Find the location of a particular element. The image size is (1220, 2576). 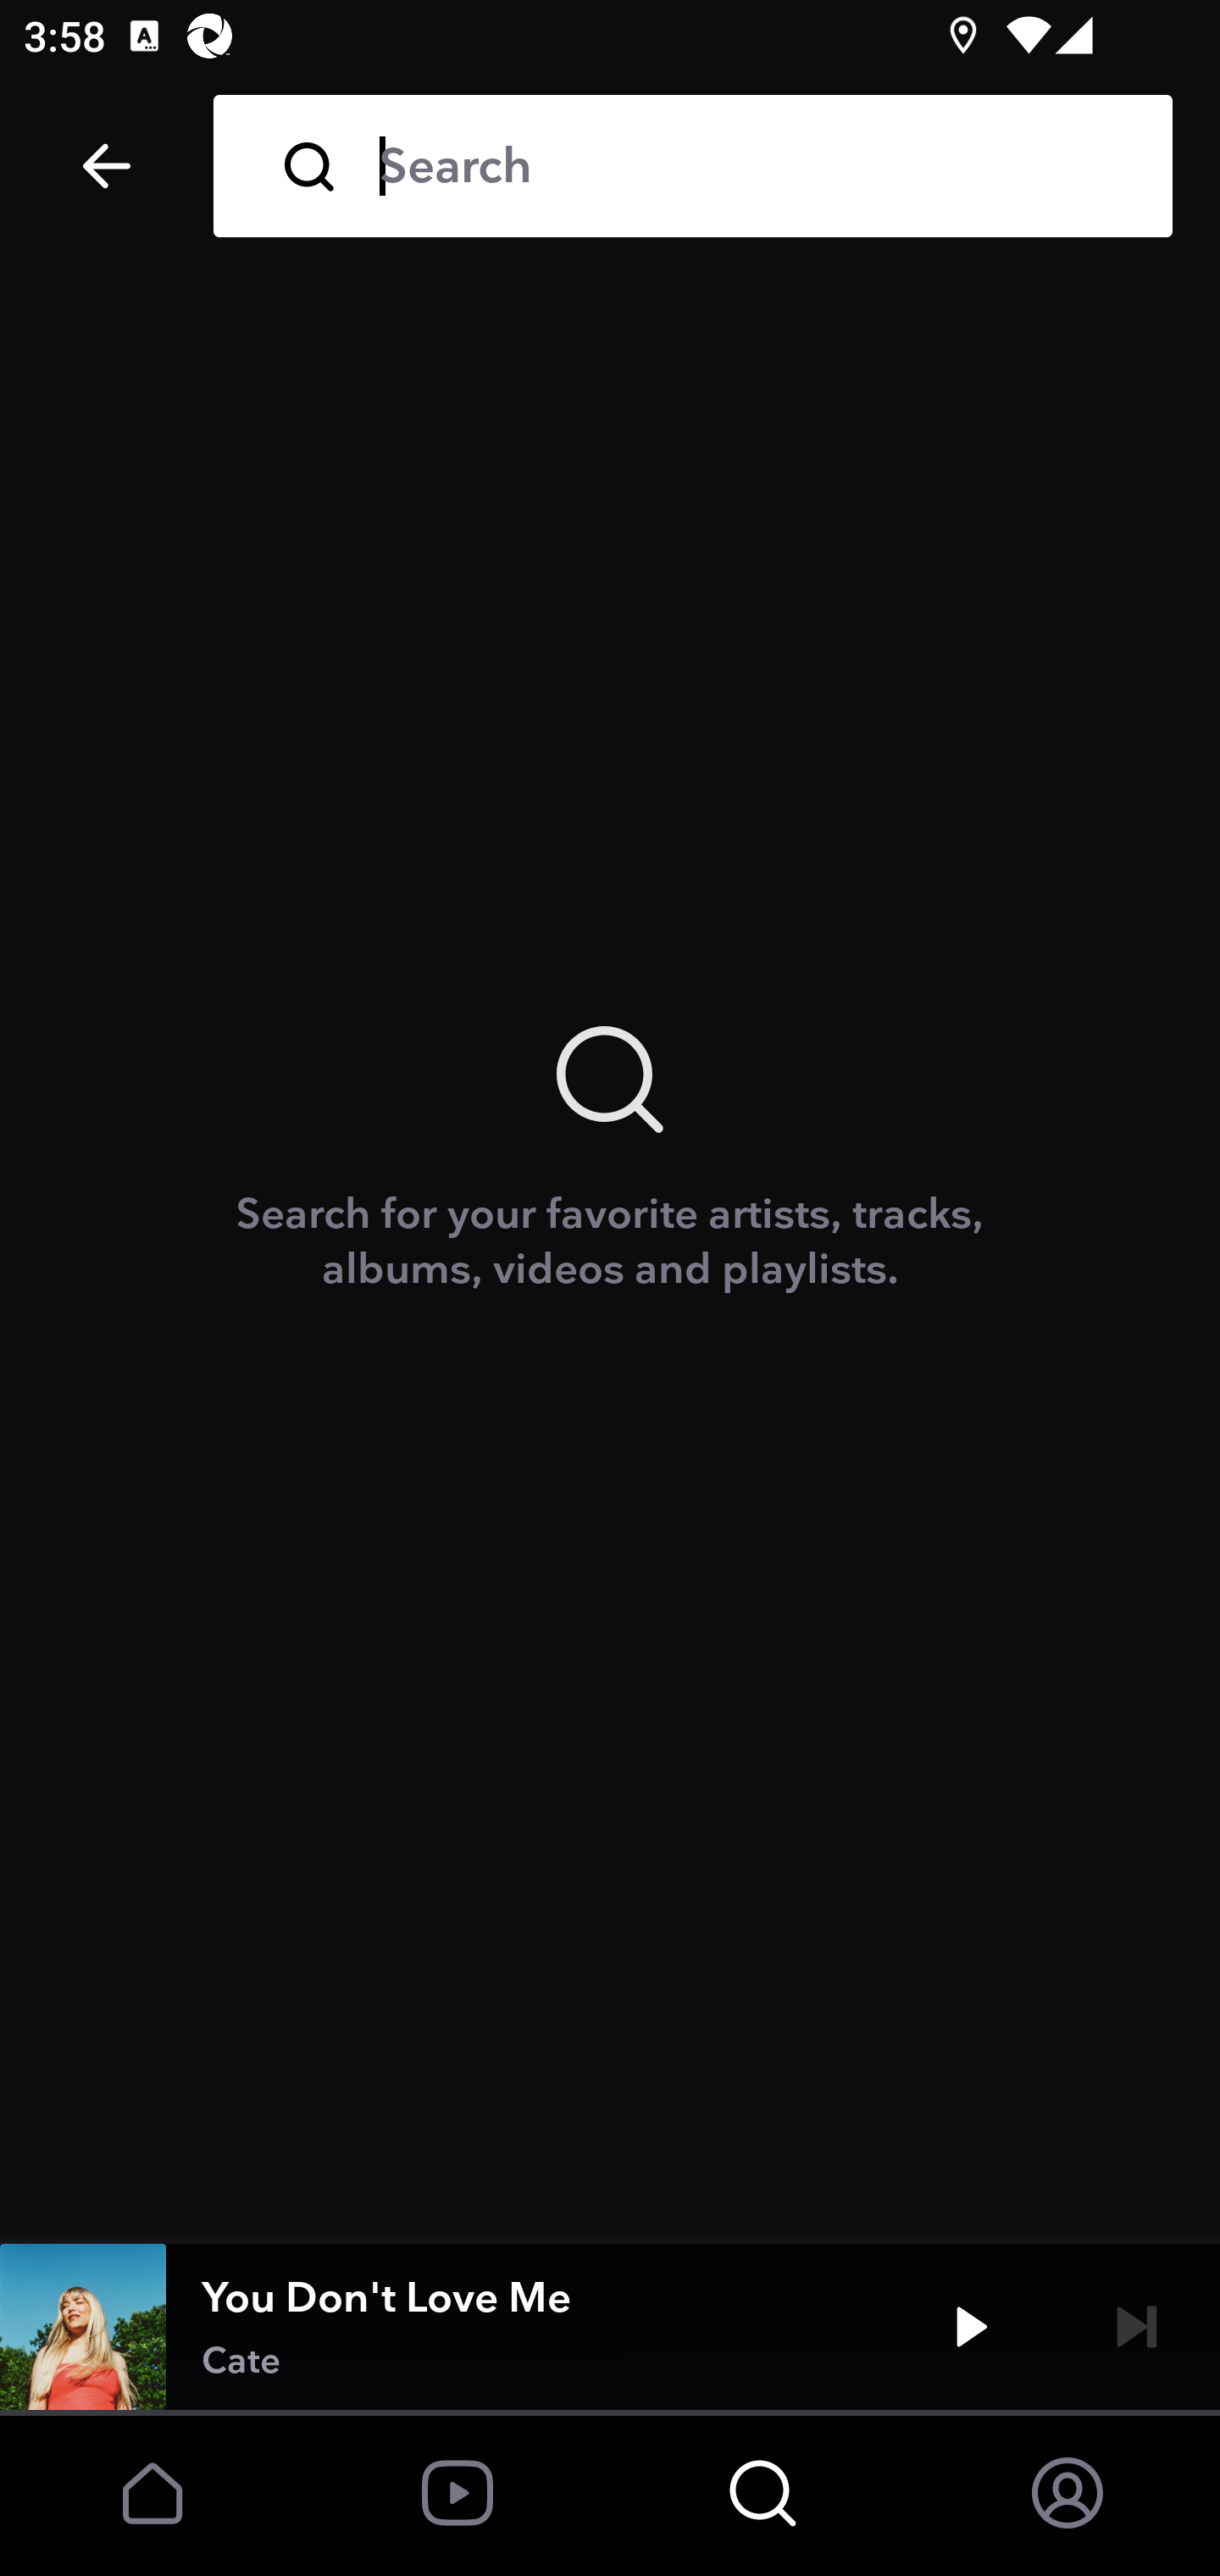

You Don't Love Me Cate Play is located at coordinates (610, 2327).